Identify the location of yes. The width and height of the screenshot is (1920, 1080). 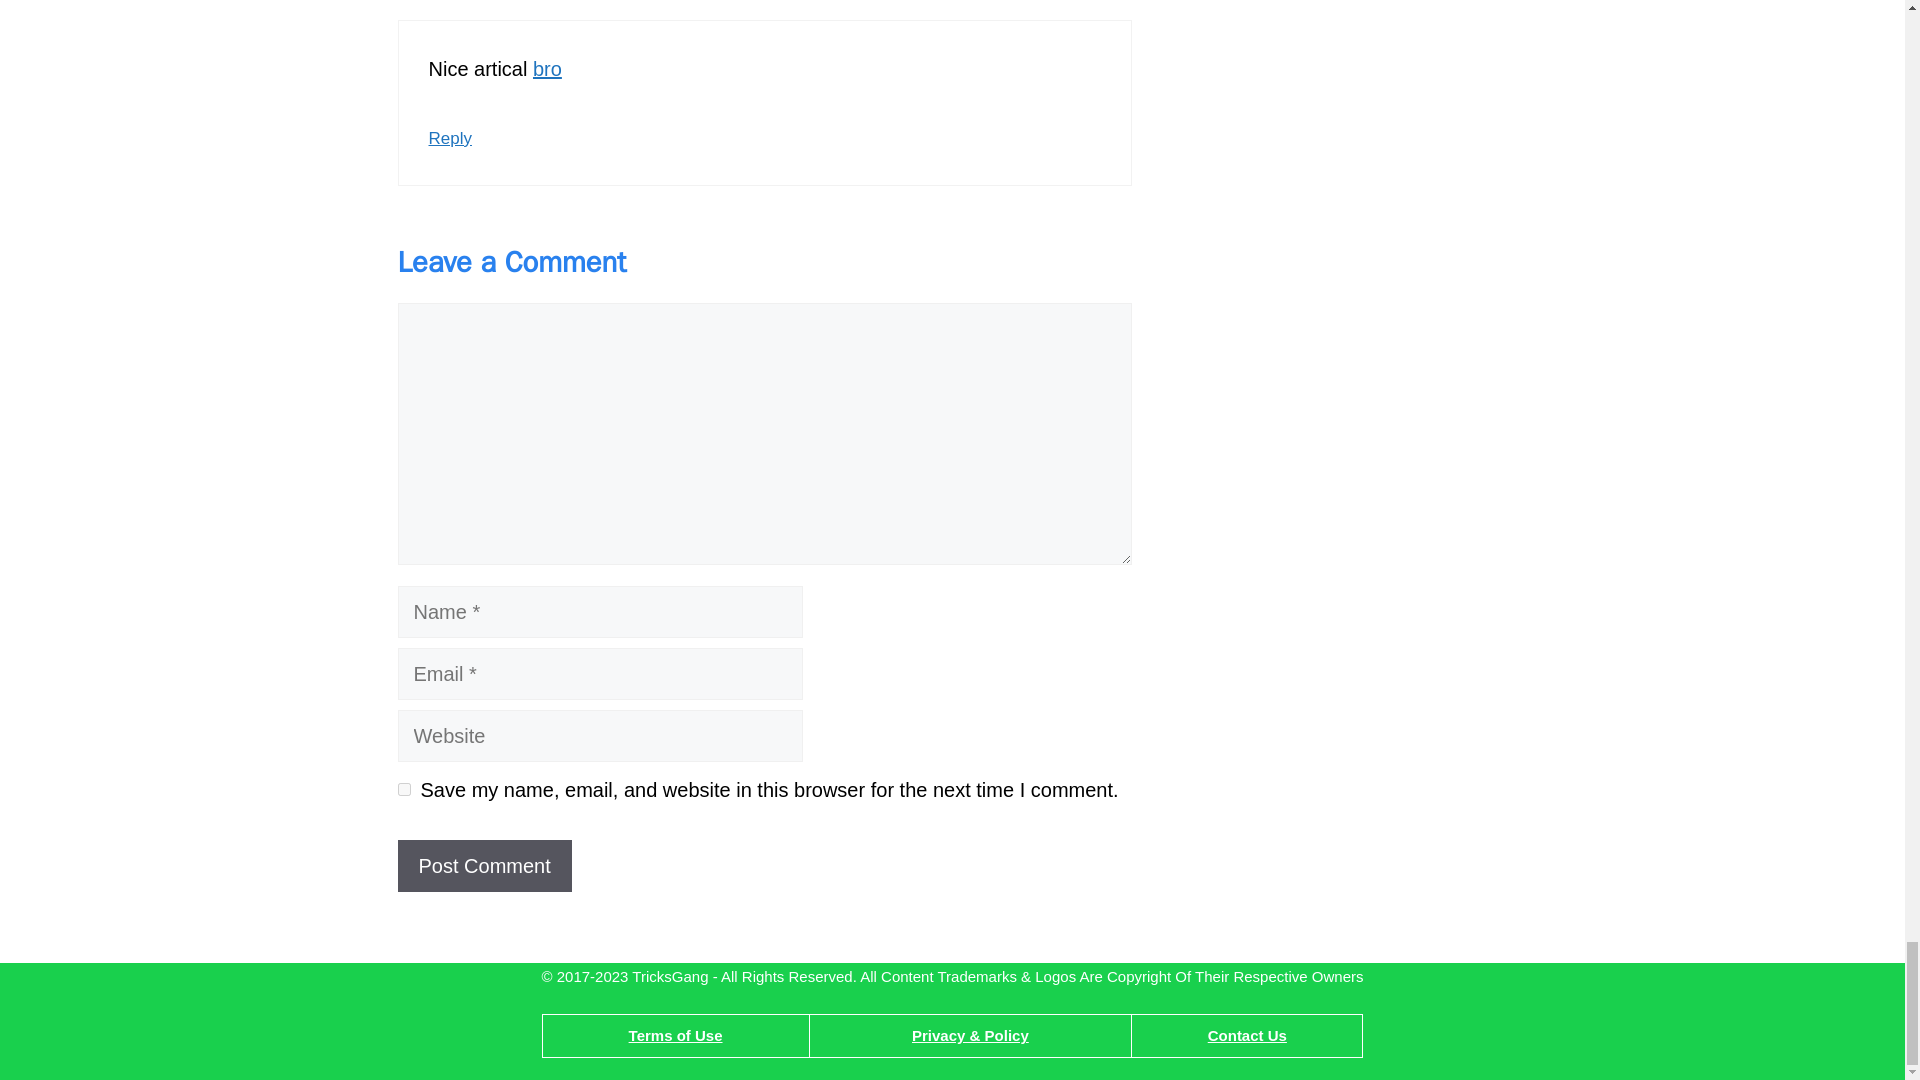
(404, 789).